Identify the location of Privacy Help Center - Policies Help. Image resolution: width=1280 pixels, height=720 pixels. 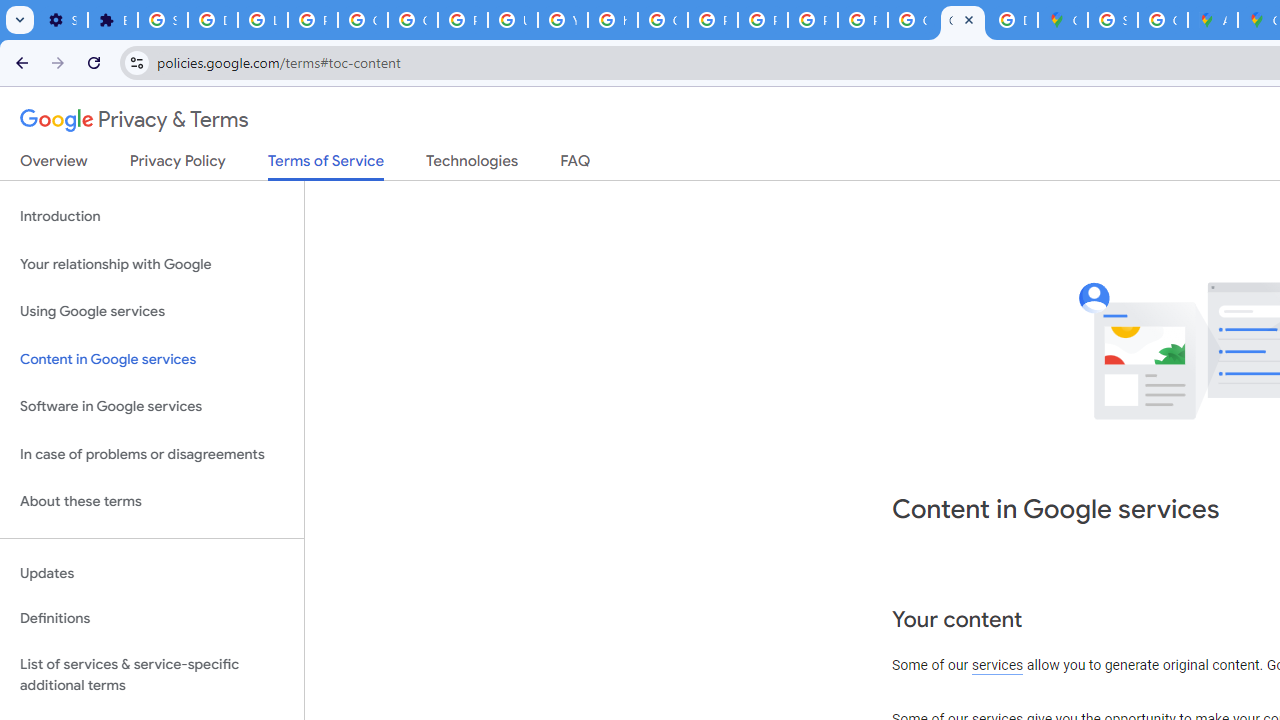
(712, 20).